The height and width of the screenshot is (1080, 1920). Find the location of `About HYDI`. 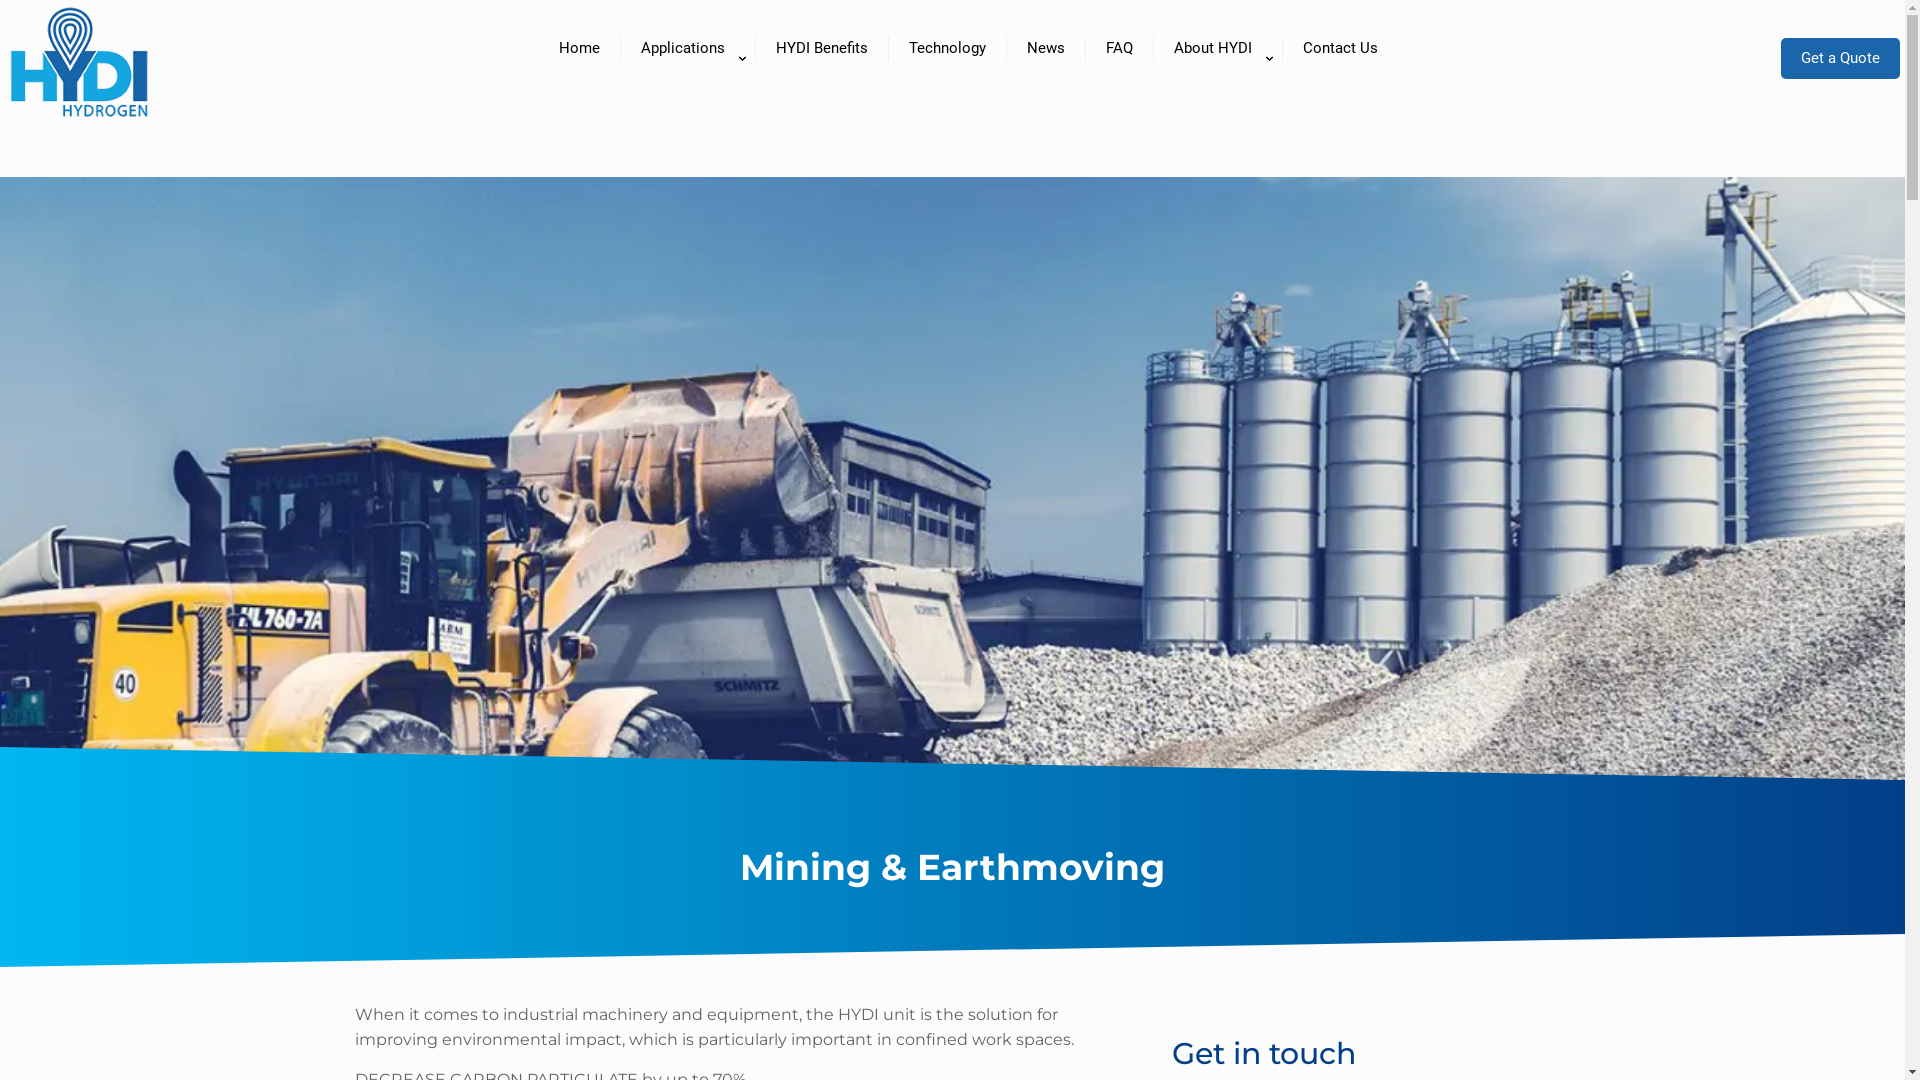

About HYDI is located at coordinates (1218, 48).